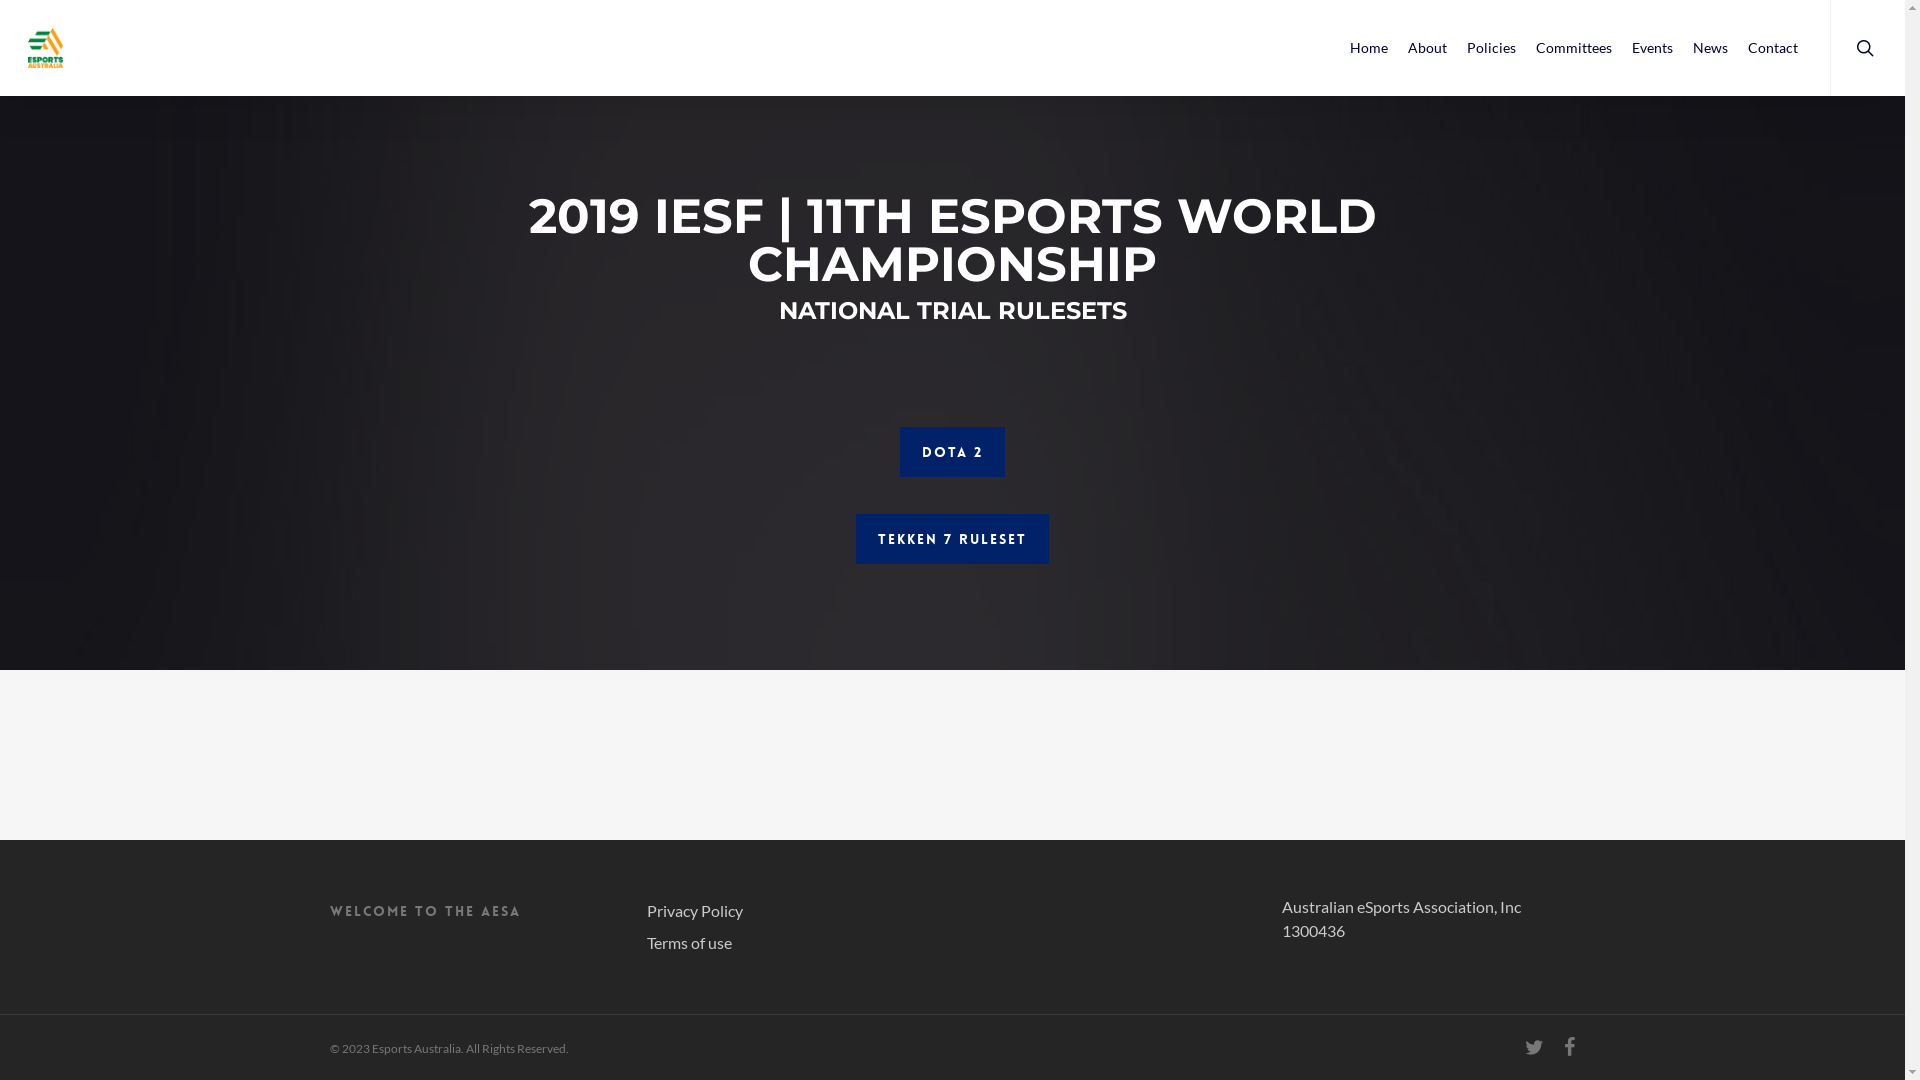 The width and height of the screenshot is (1920, 1080). Describe the element at coordinates (794, 911) in the screenshot. I see `Privacy Policy` at that location.